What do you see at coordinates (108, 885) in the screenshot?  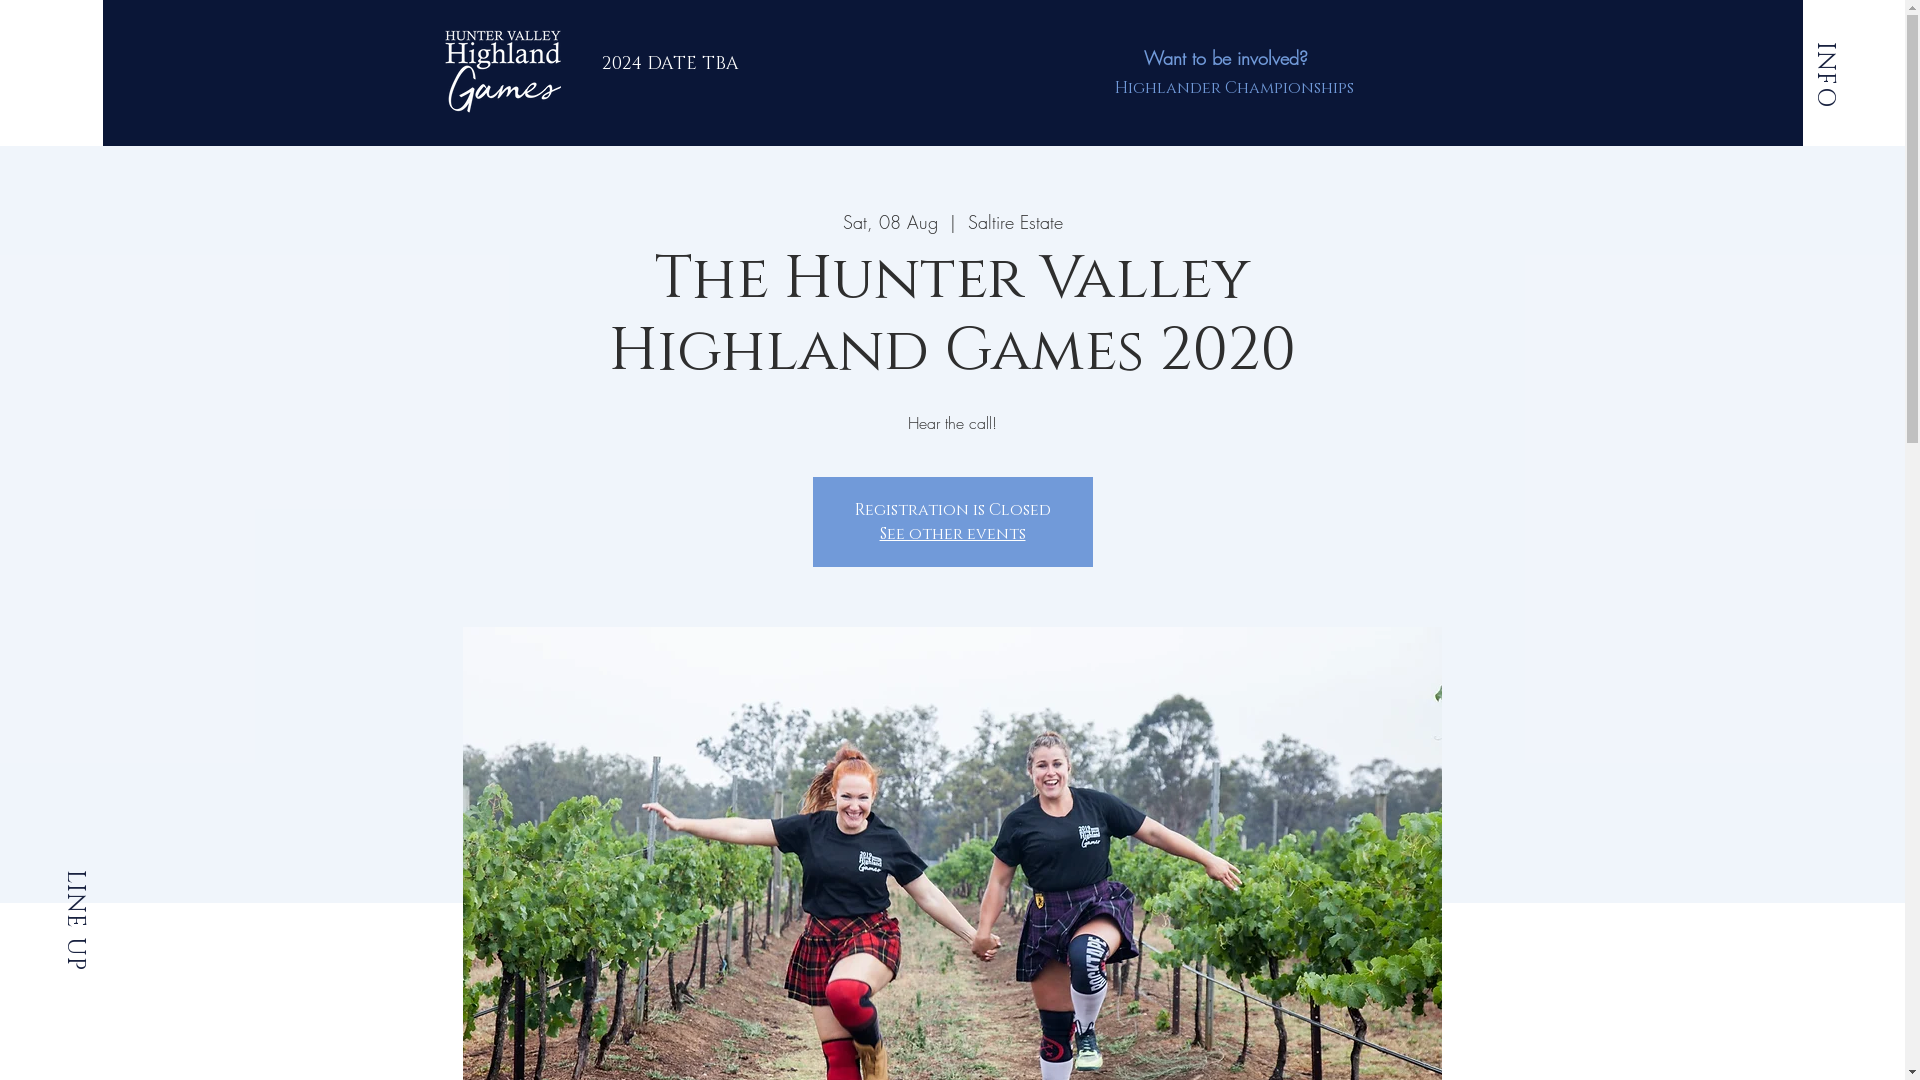 I see `LINE UP` at bounding box center [108, 885].